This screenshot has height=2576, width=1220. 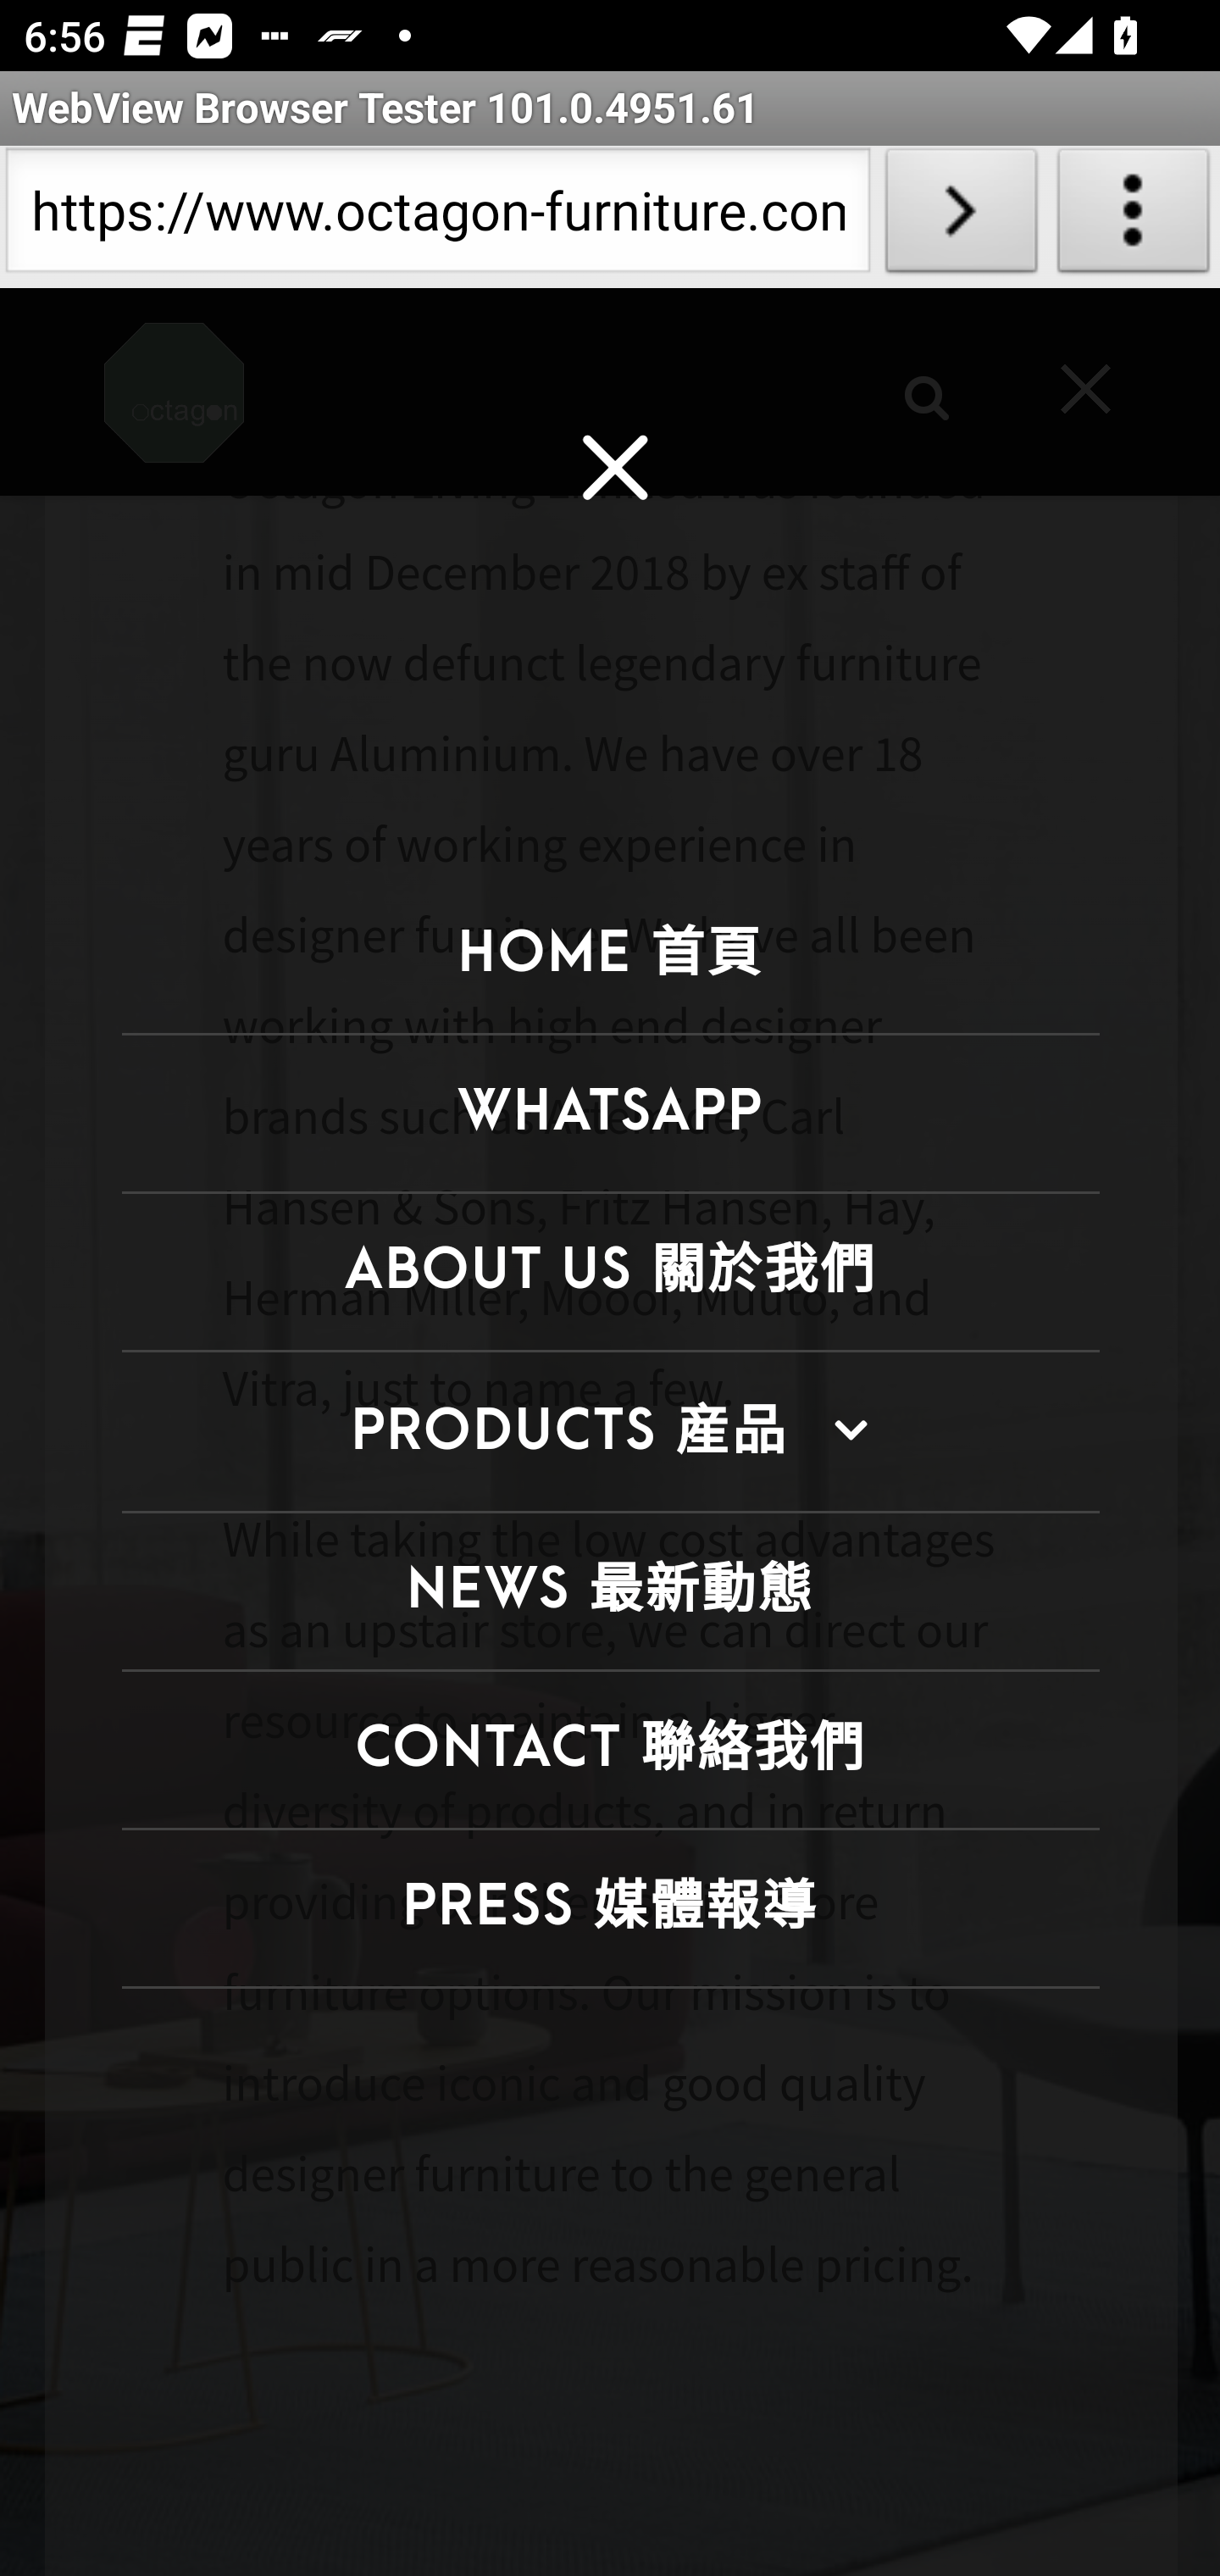 I want to click on HOME 首頁, so click(x=610, y=956).